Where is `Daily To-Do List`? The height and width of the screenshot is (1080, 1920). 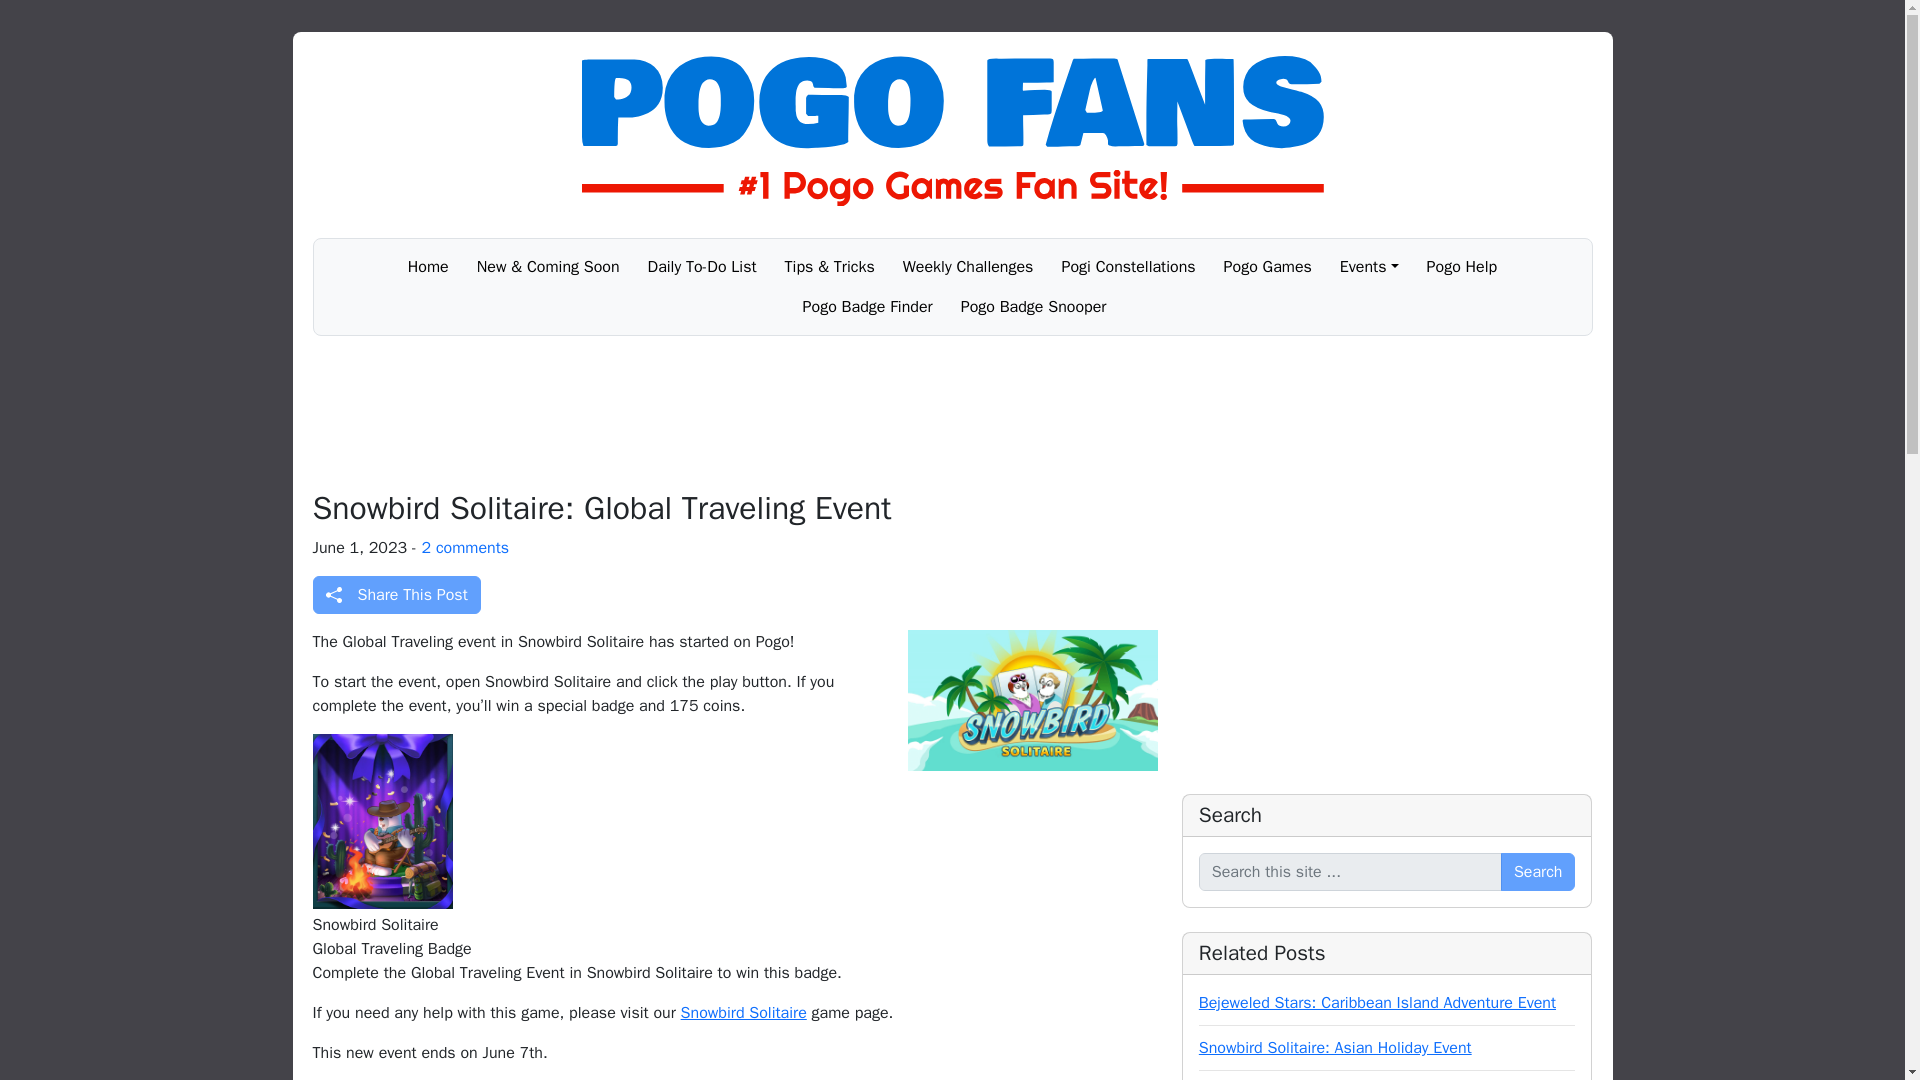
Daily To-Do List is located at coordinates (702, 267).